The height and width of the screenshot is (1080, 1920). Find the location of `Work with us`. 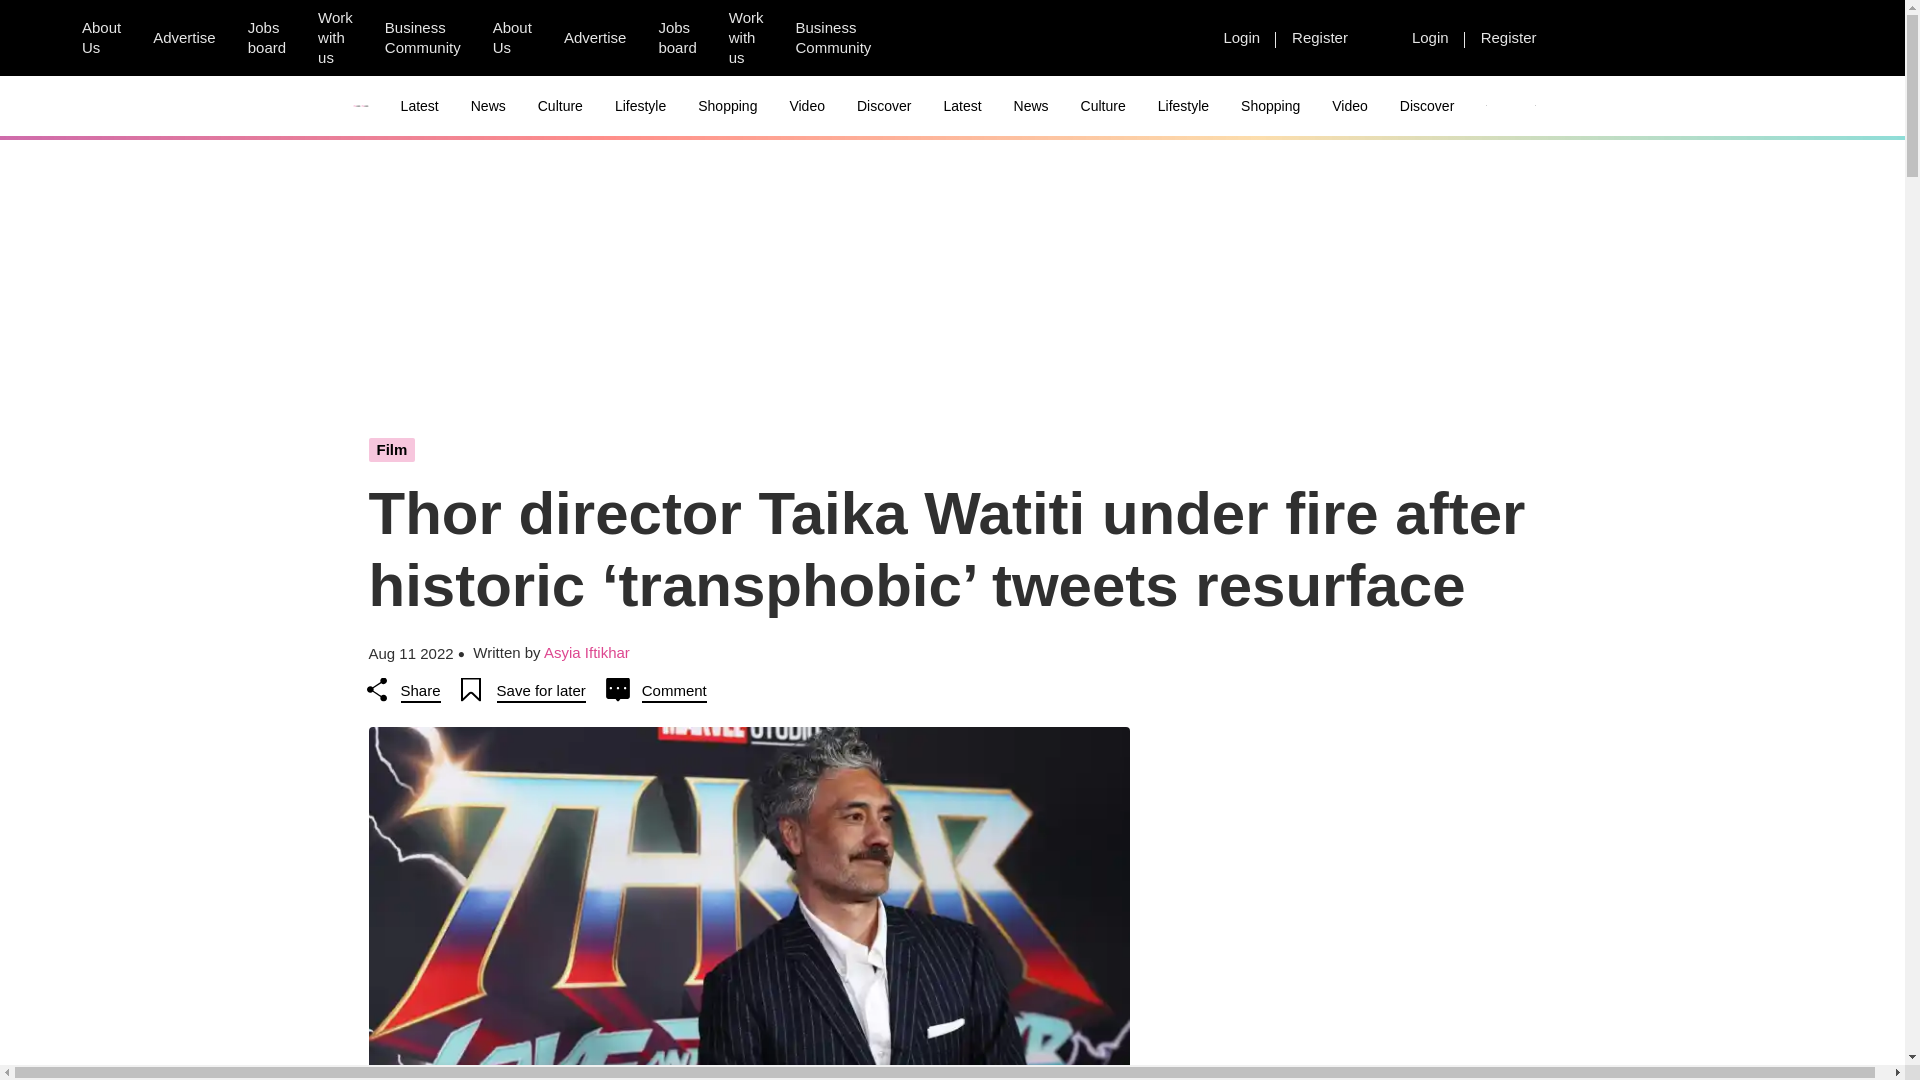

Work with us is located at coordinates (746, 38).